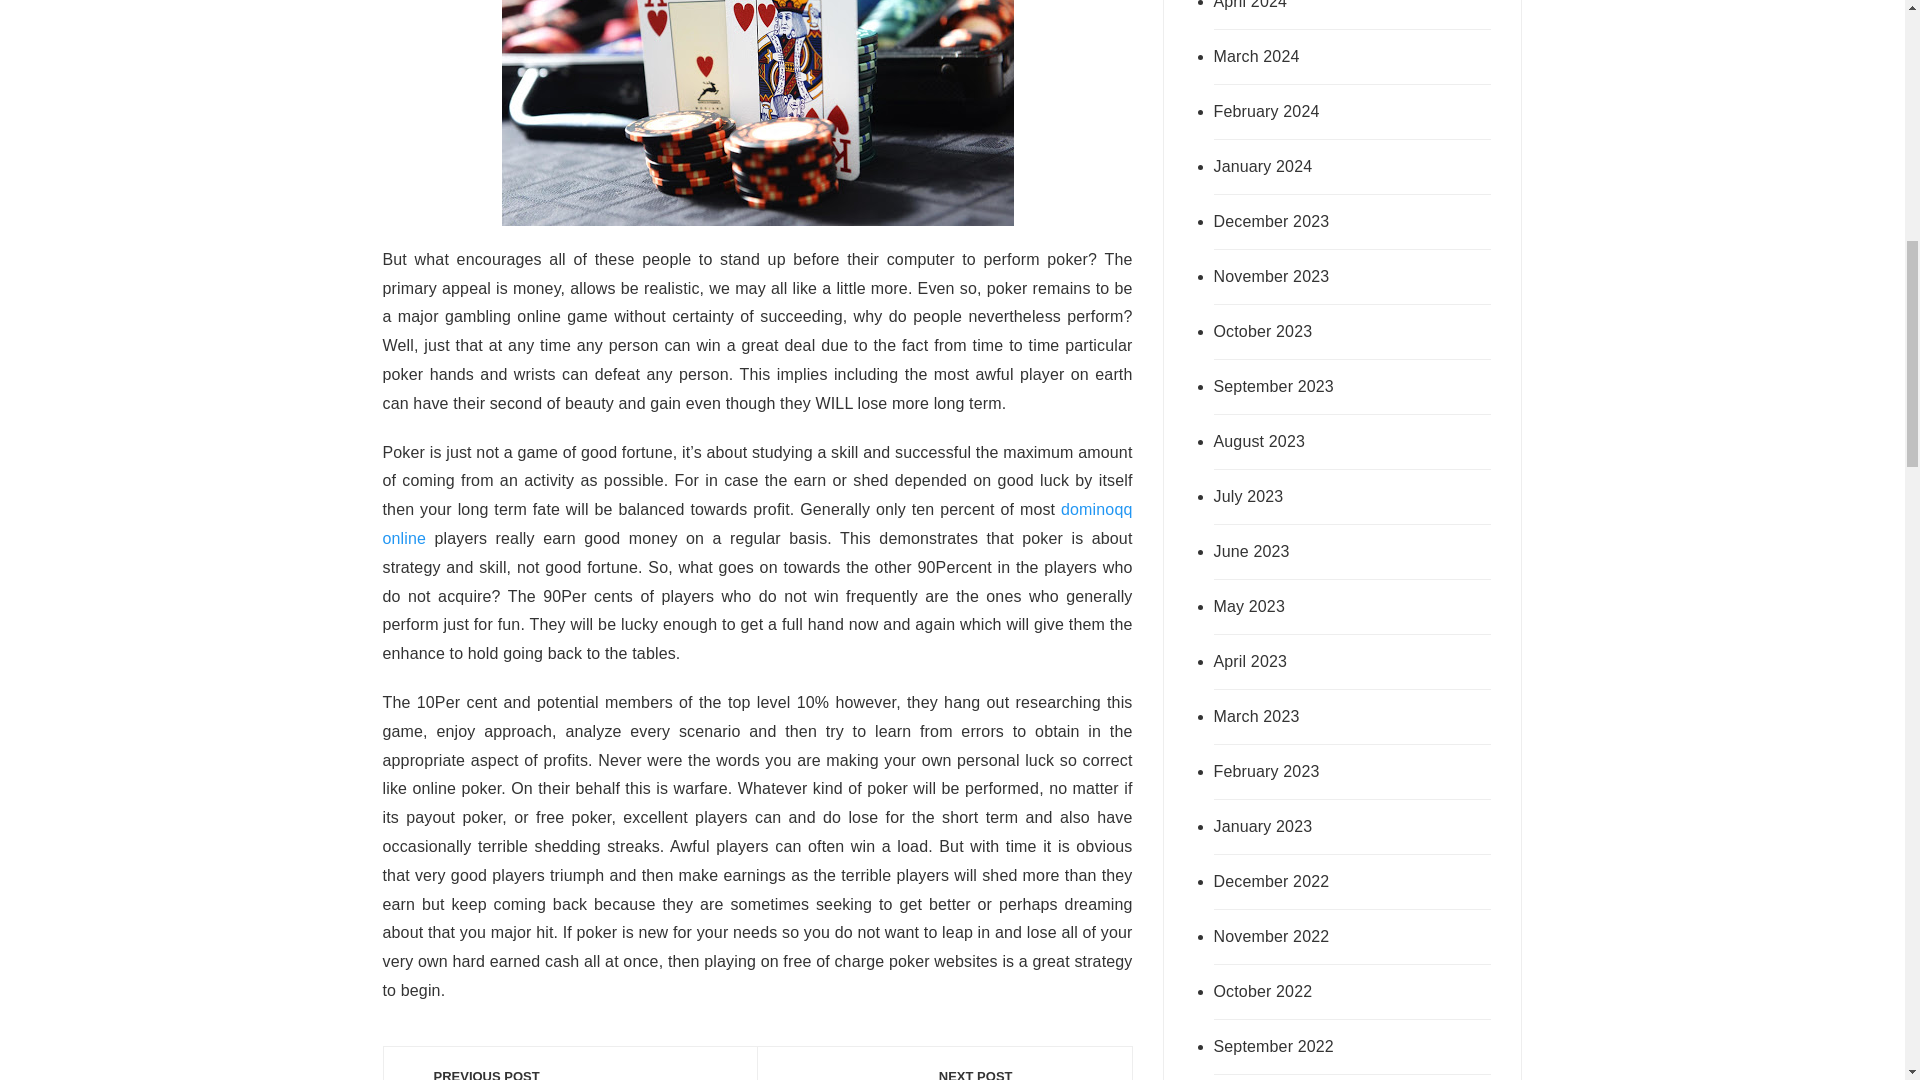 The image size is (1920, 1080). What do you see at coordinates (1324, 386) in the screenshot?
I see `April 2023` at bounding box center [1324, 386].